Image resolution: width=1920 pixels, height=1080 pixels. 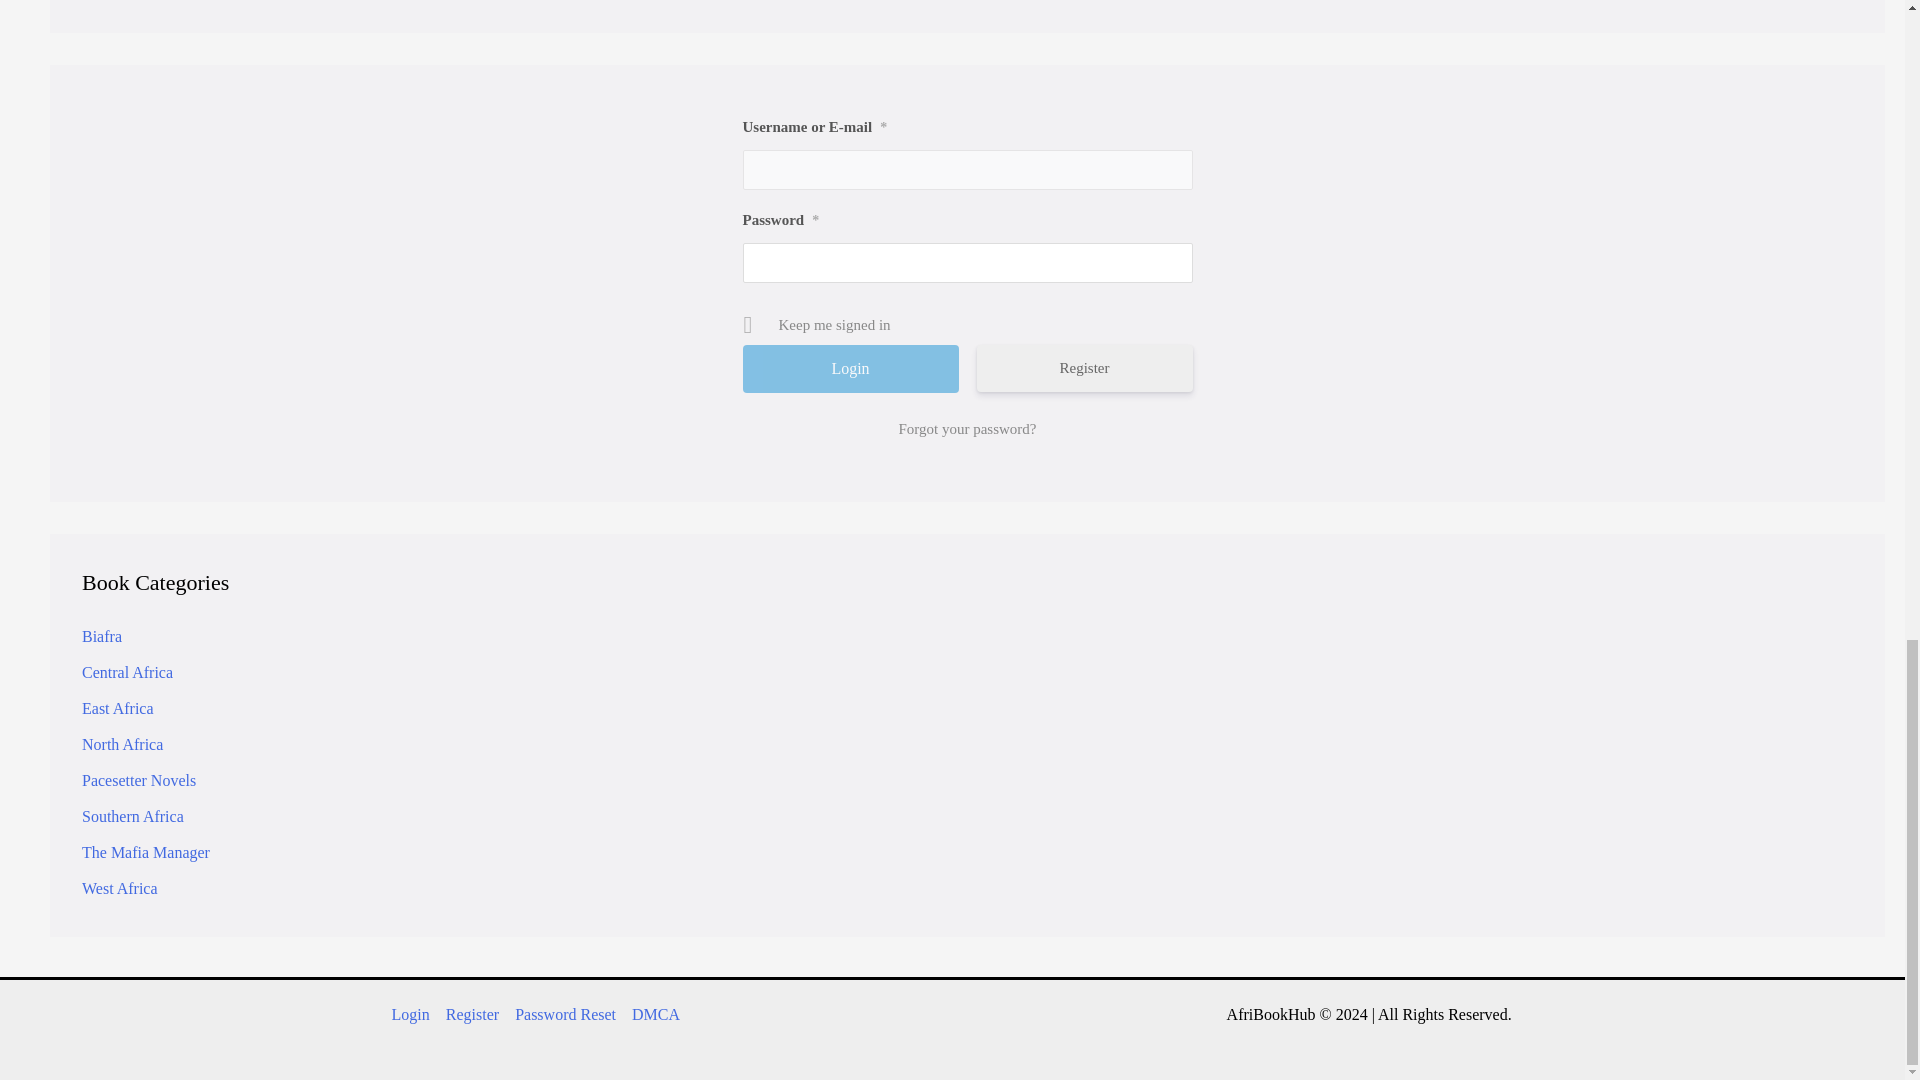 I want to click on Forgot your password?, so click(x=966, y=428).